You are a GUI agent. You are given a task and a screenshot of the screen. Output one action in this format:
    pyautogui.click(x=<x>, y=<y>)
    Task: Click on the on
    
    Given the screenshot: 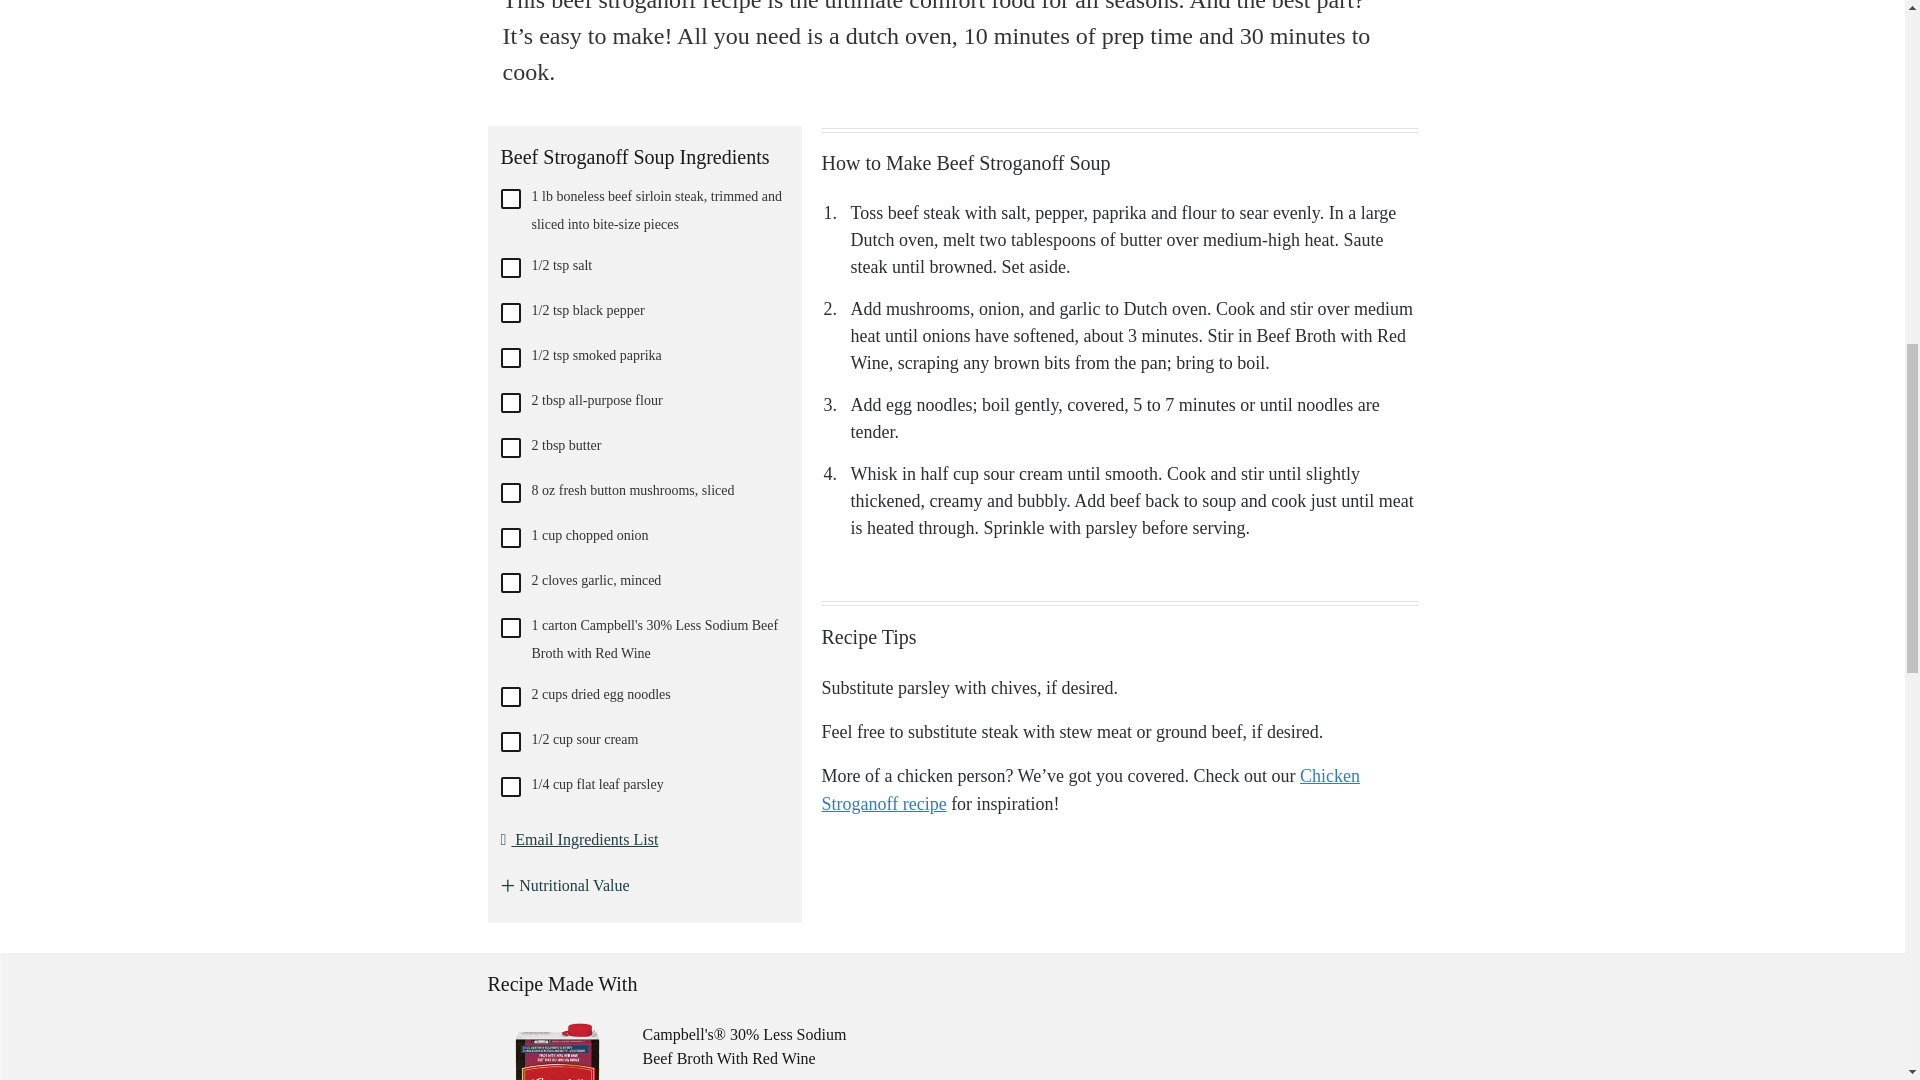 What is the action you would take?
    pyautogui.click(x=510, y=448)
    